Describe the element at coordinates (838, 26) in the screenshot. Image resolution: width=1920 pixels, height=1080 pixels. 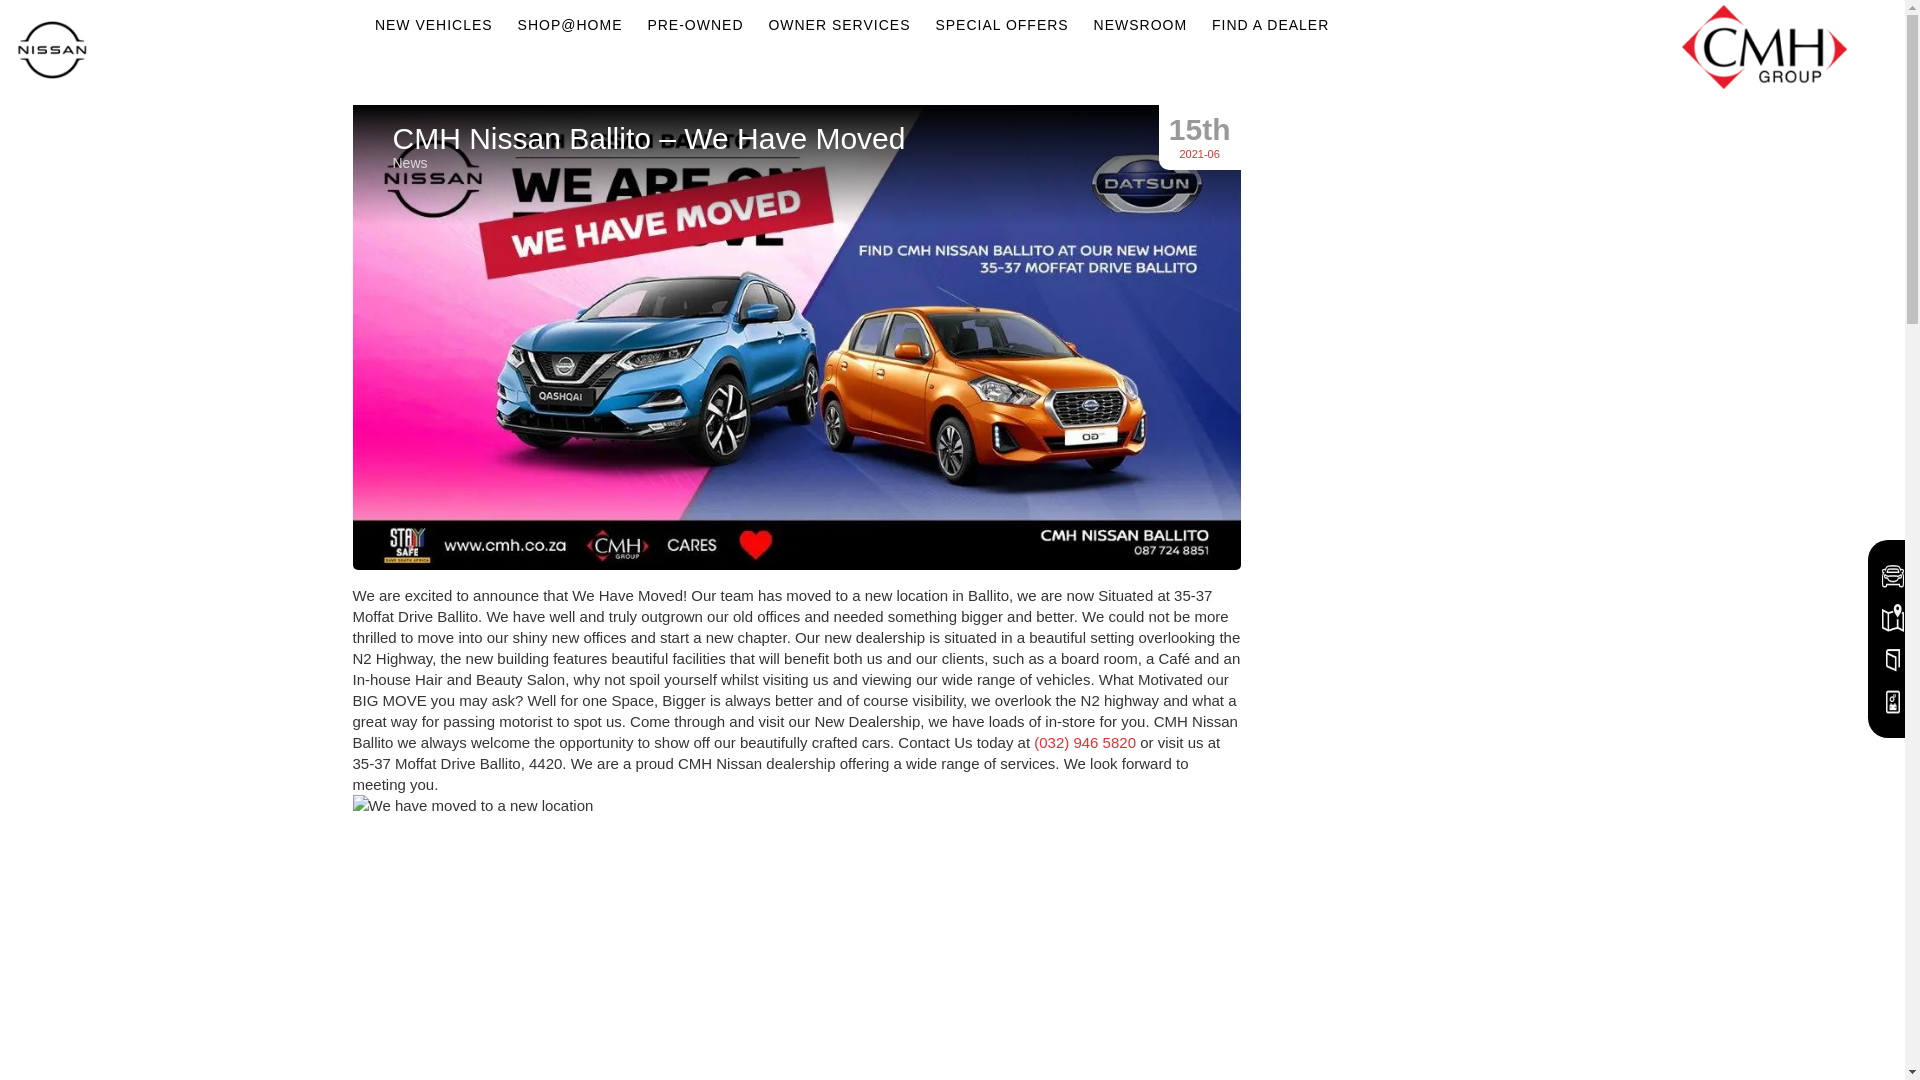
I see `OWNER SERVICES` at that location.